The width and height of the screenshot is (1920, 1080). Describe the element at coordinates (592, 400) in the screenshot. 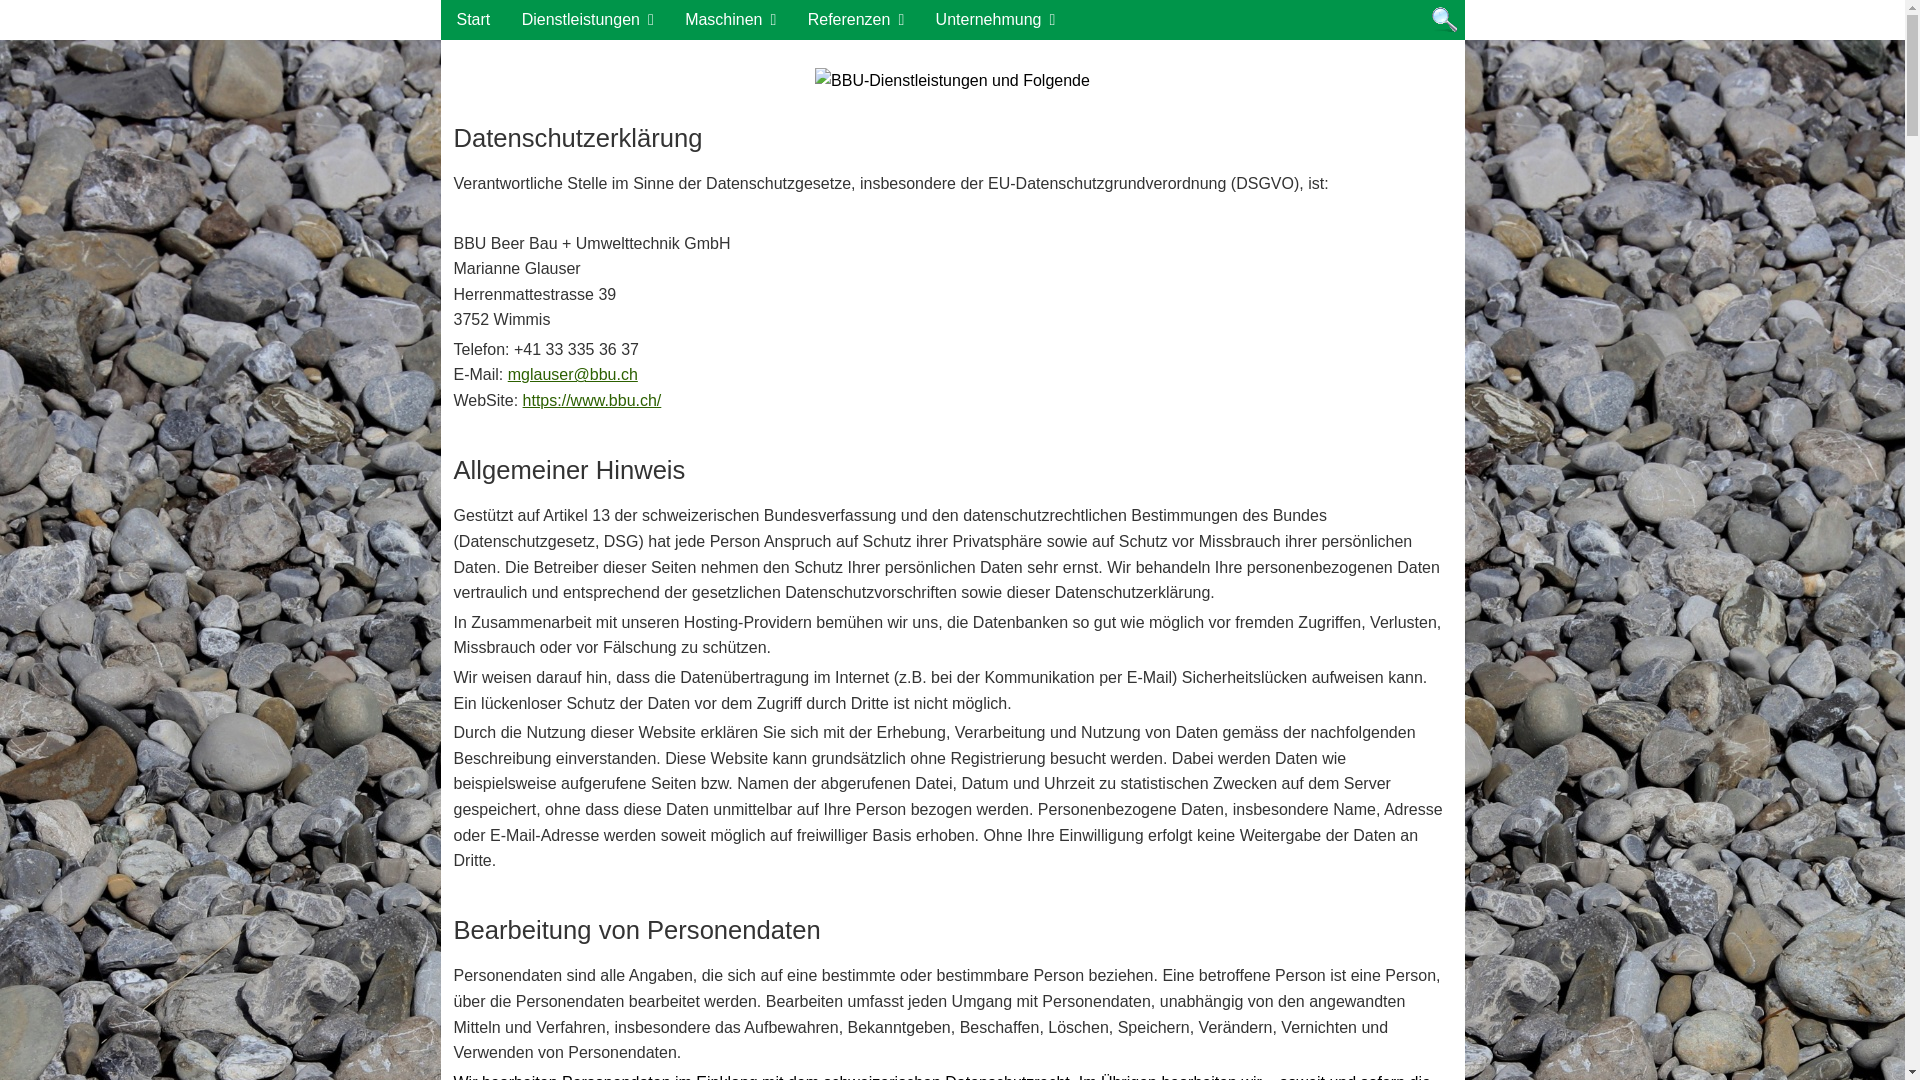

I see `https://www.bbu.ch/` at that location.